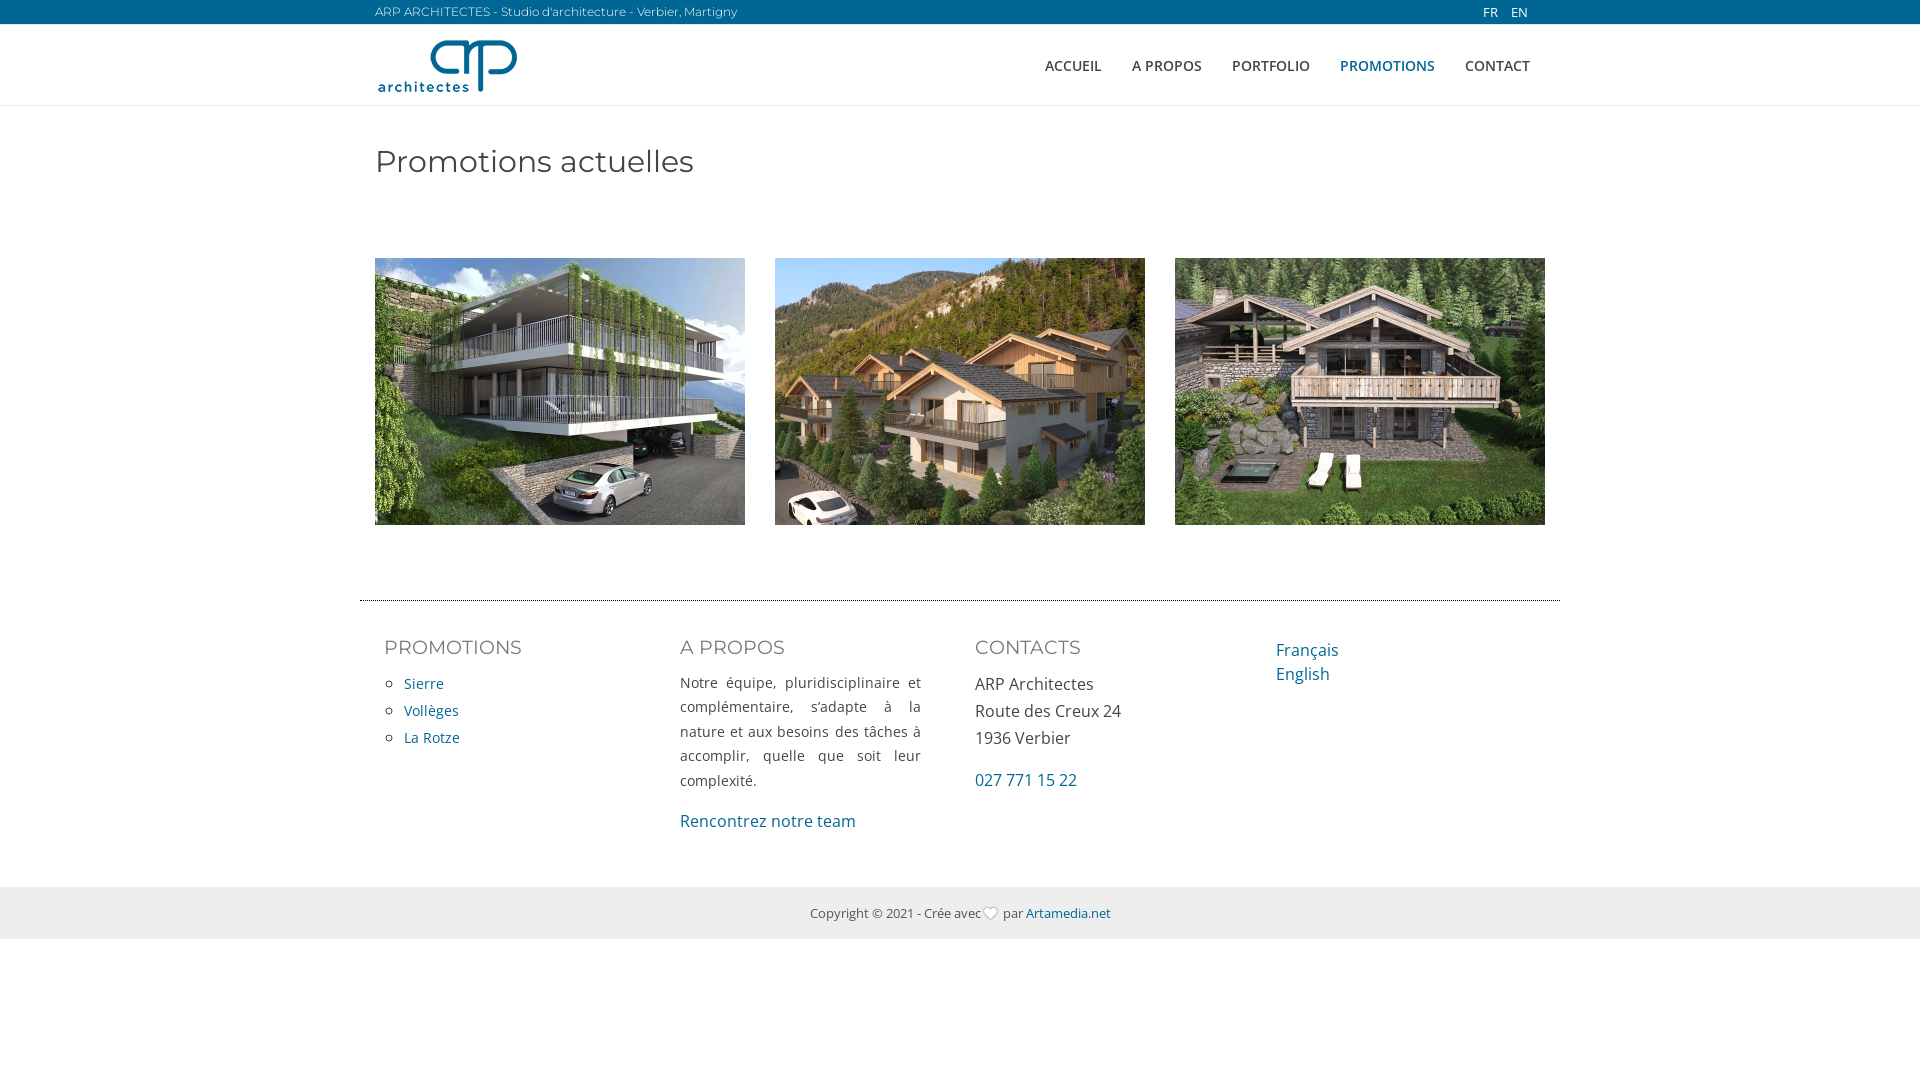 This screenshot has width=1920, height=1080. I want to click on FR, so click(1492, 12).